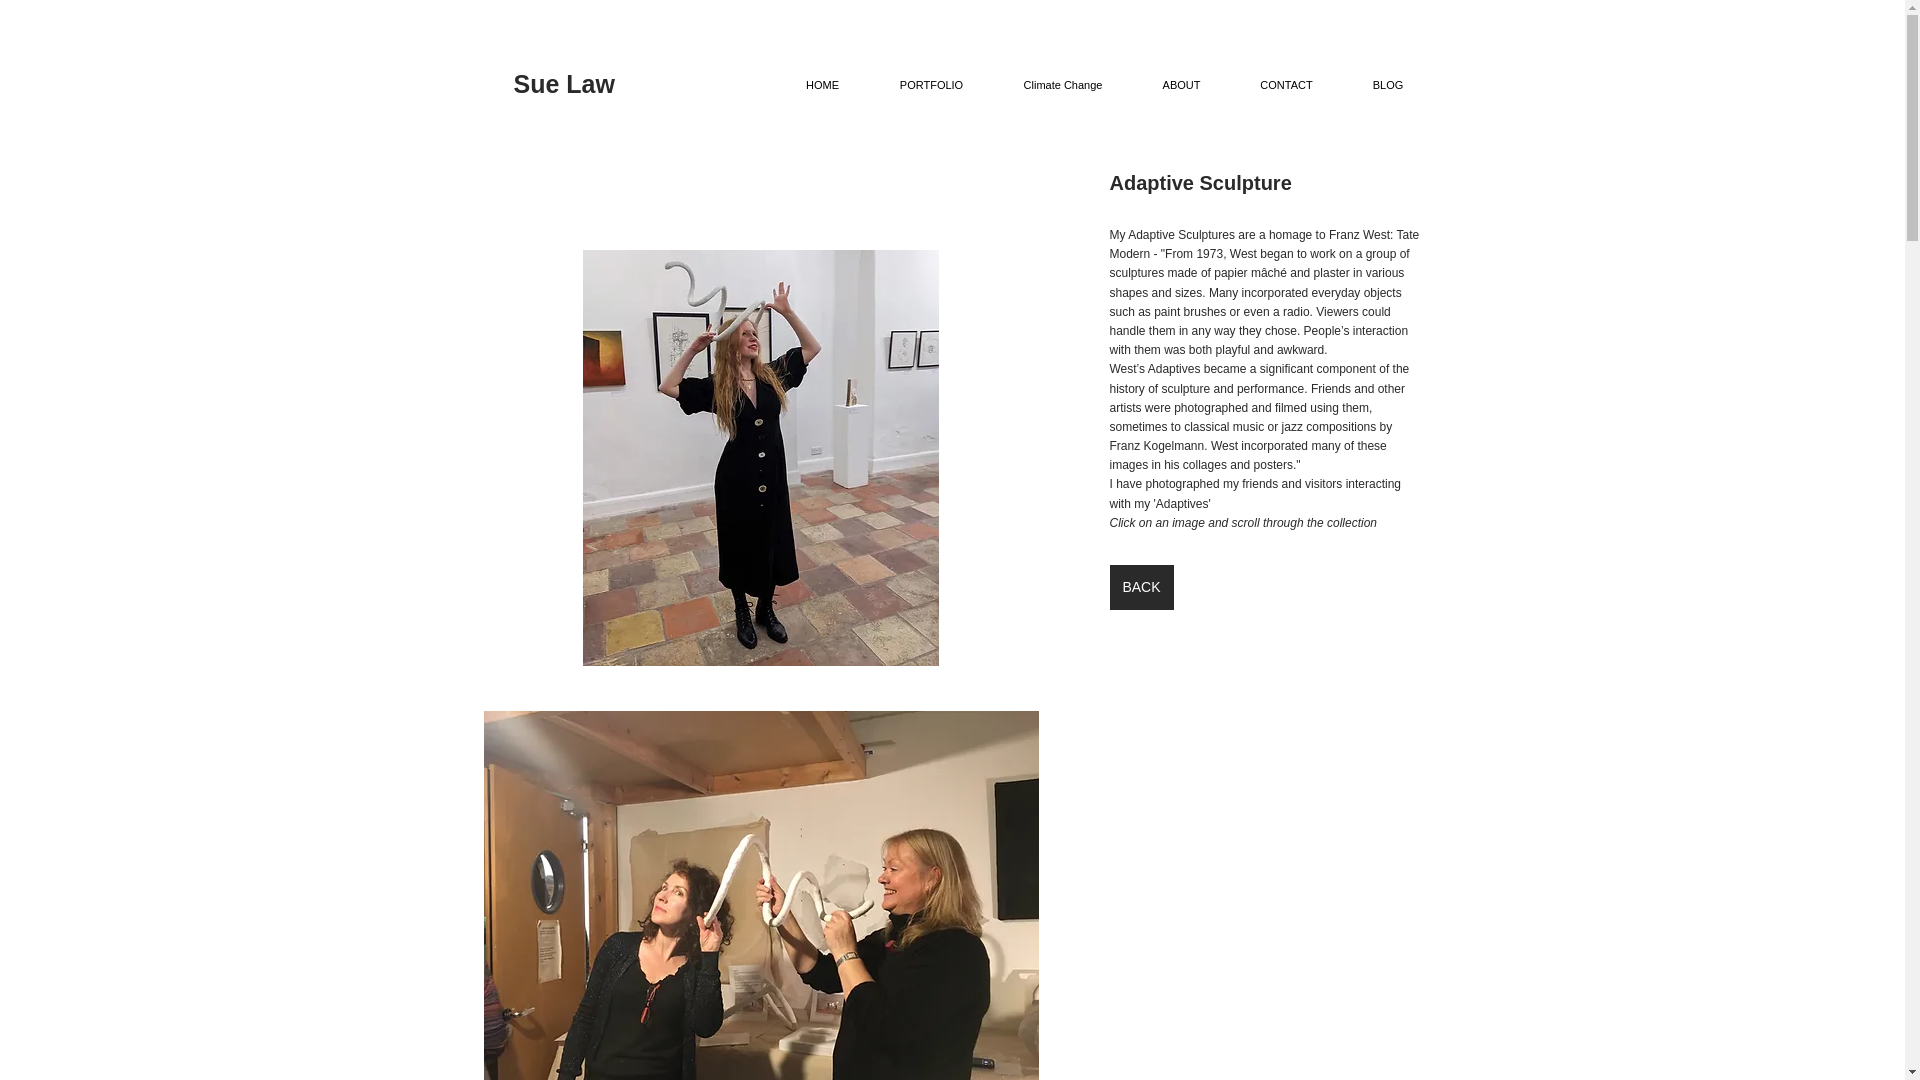 Image resolution: width=1920 pixels, height=1080 pixels. What do you see at coordinates (1141, 587) in the screenshot?
I see `BACK` at bounding box center [1141, 587].